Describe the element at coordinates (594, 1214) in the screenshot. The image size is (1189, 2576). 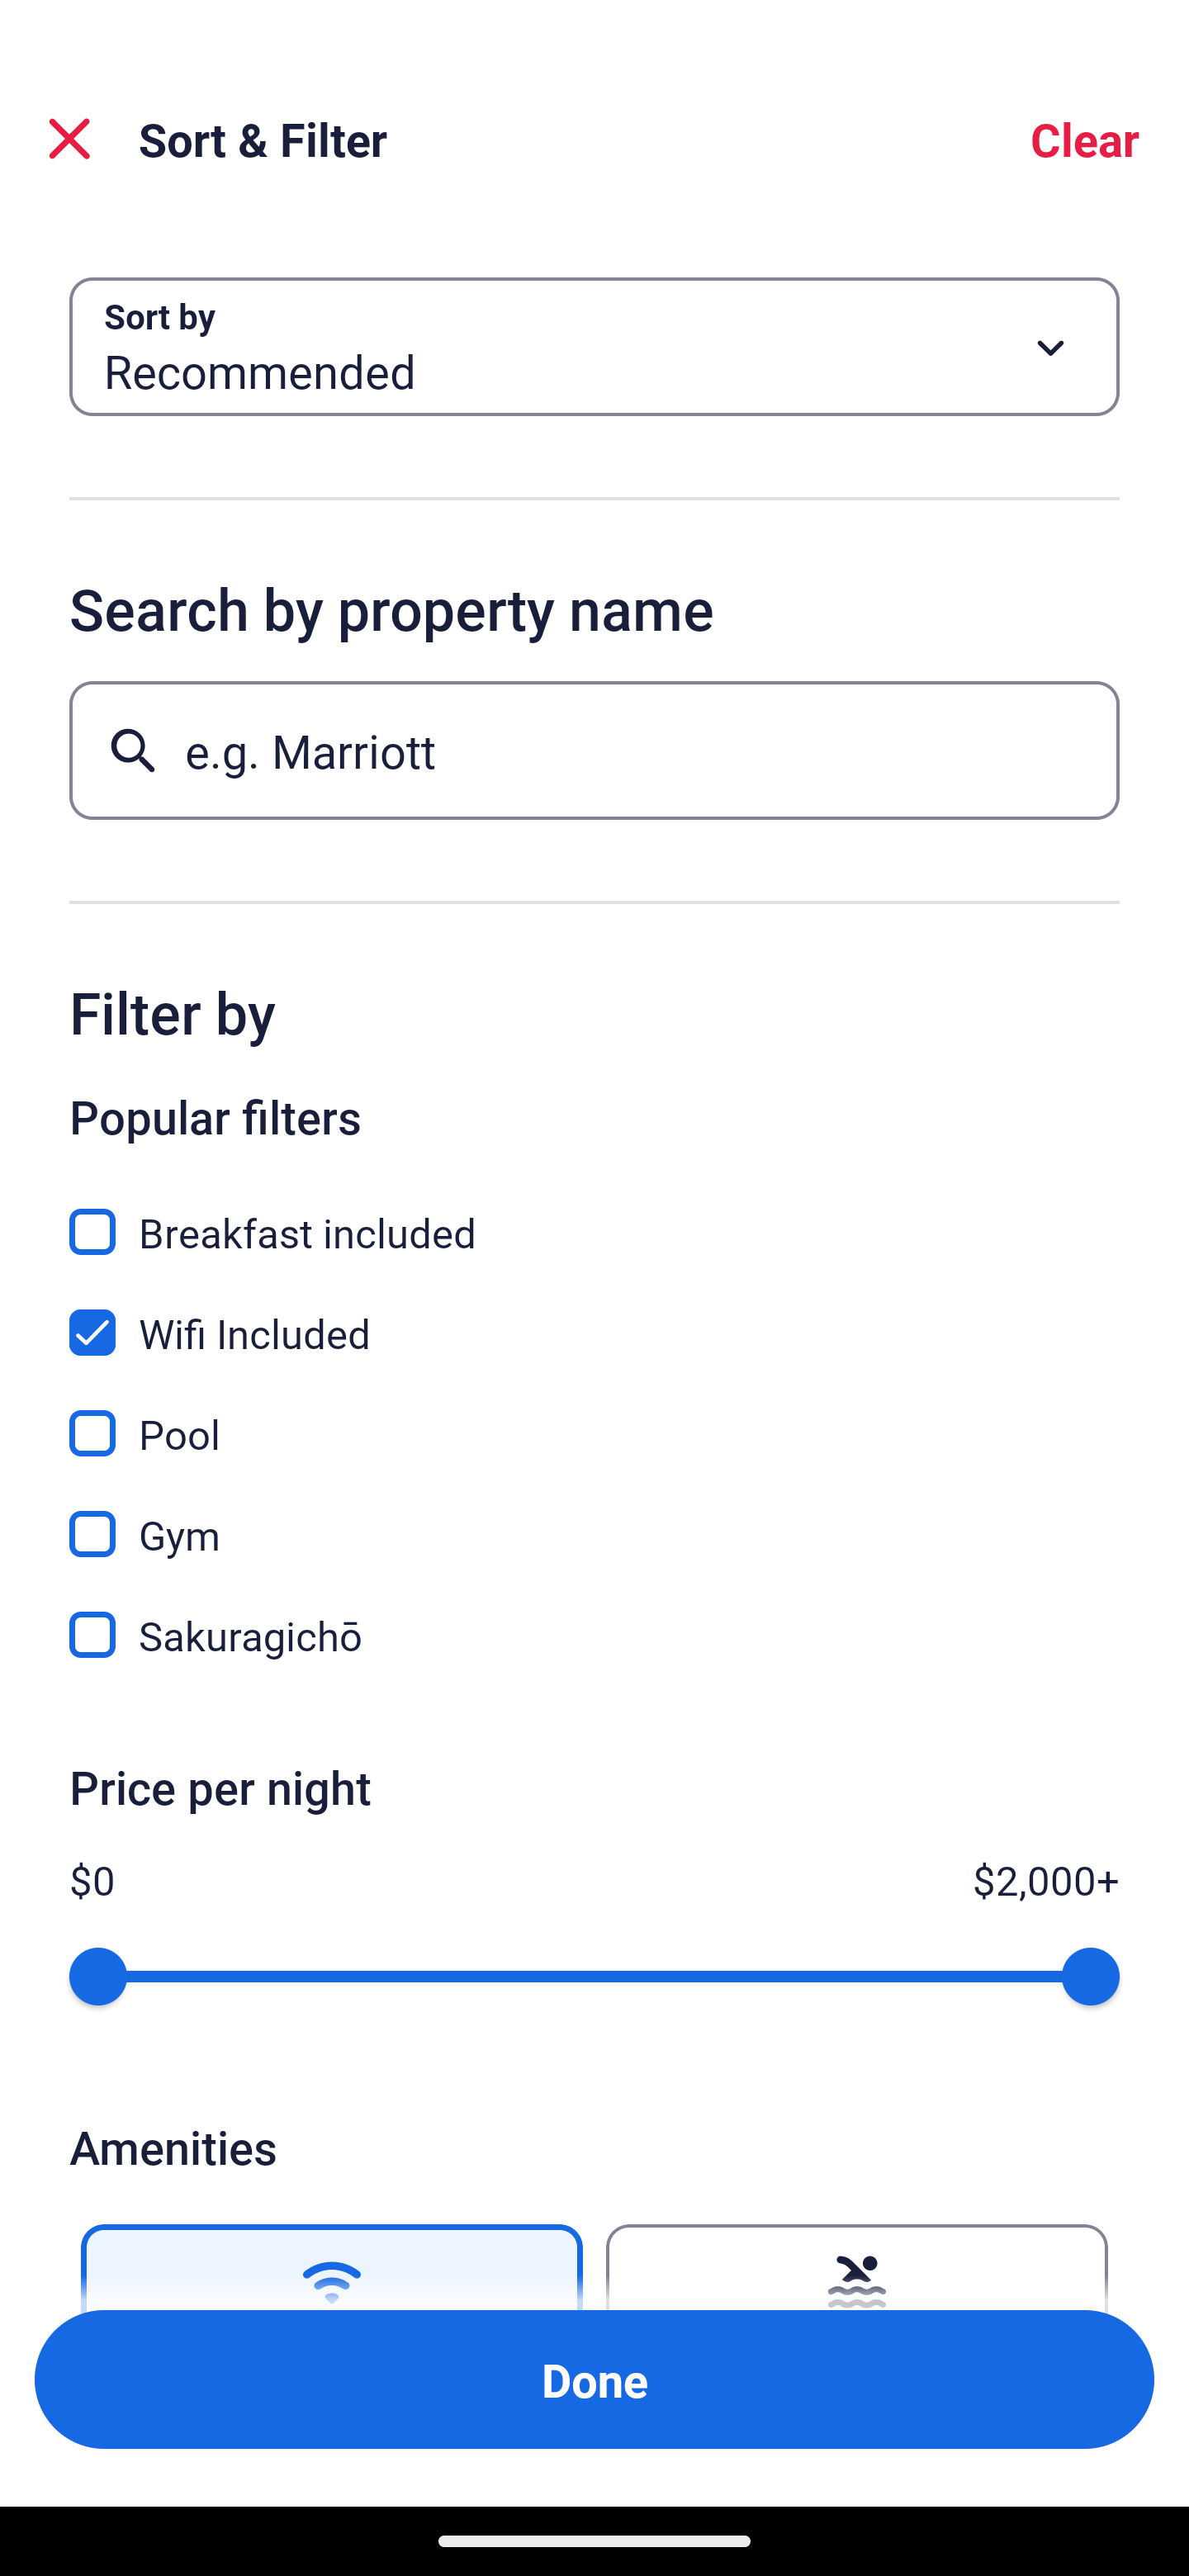
I see `Breakfast included, Breakfast included` at that location.